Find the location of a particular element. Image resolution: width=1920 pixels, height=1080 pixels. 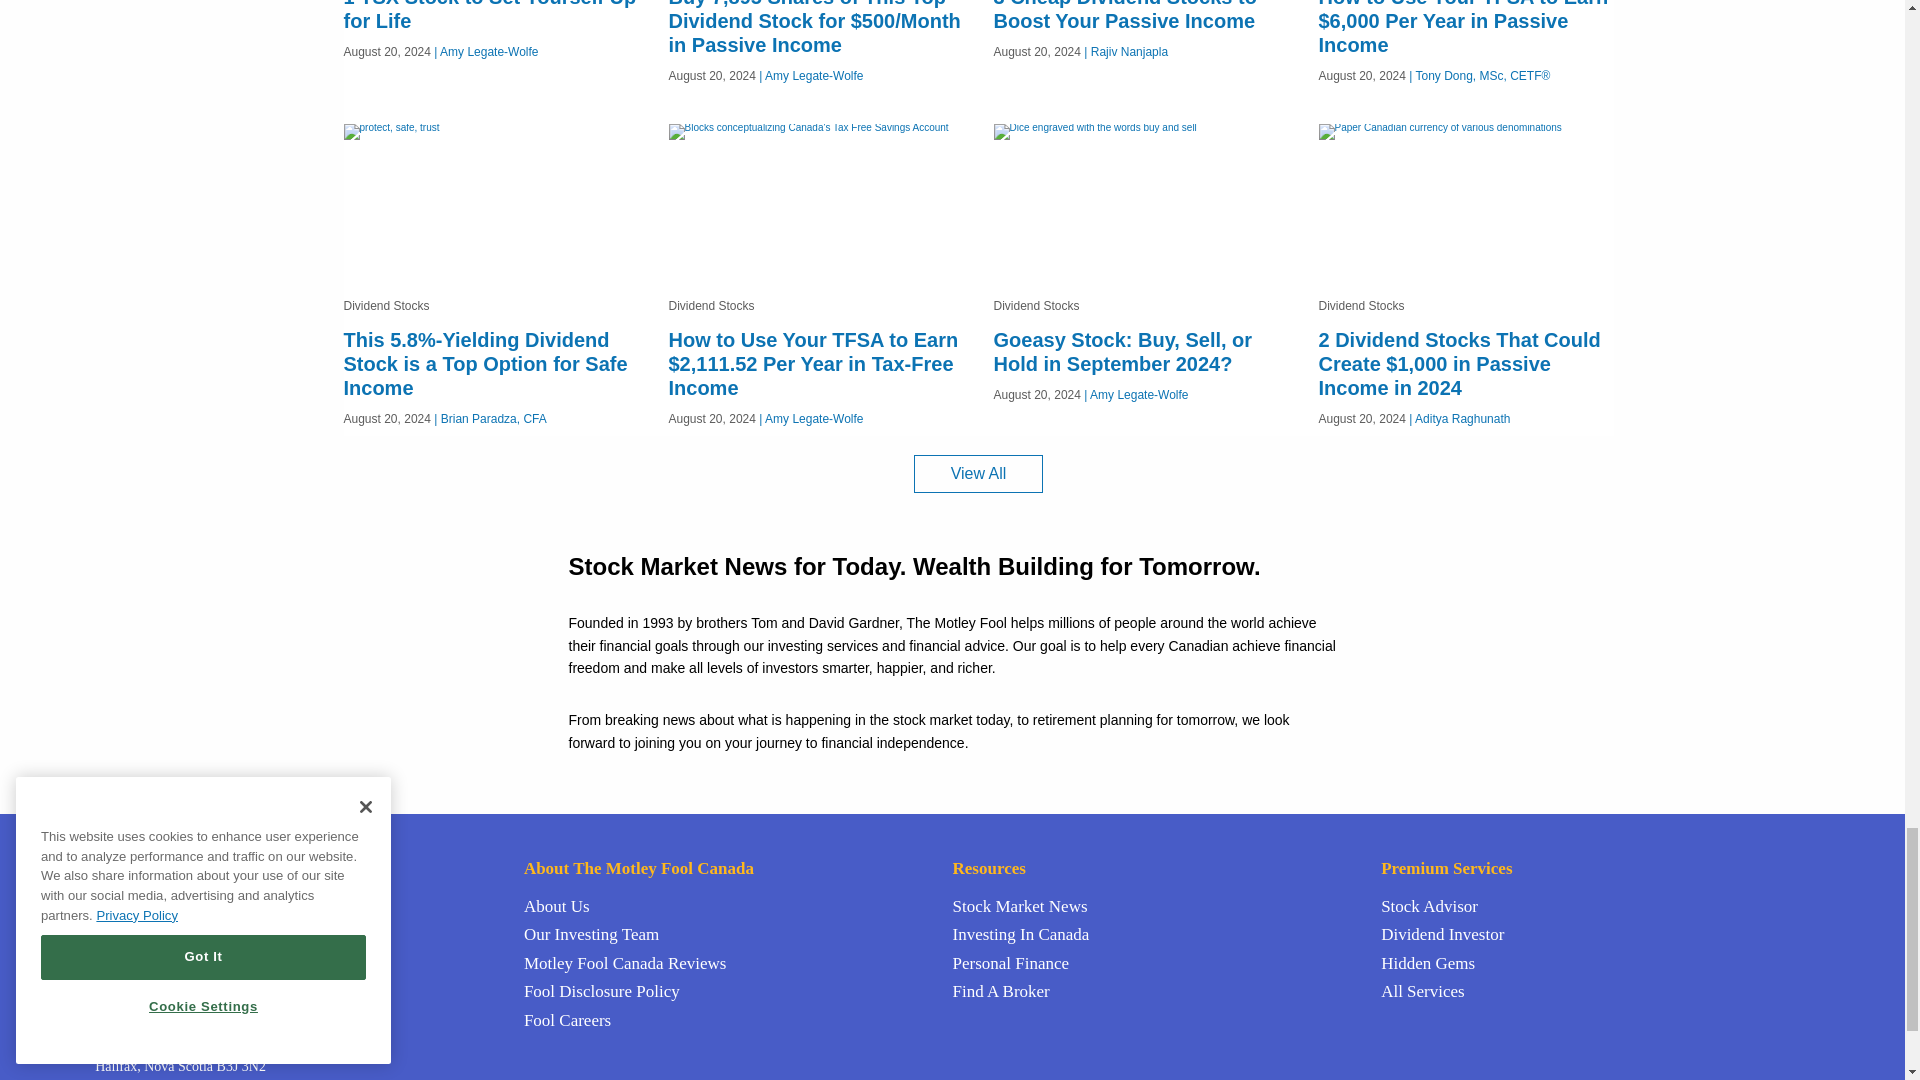

Follow us on Twitter is located at coordinates (106, 988).